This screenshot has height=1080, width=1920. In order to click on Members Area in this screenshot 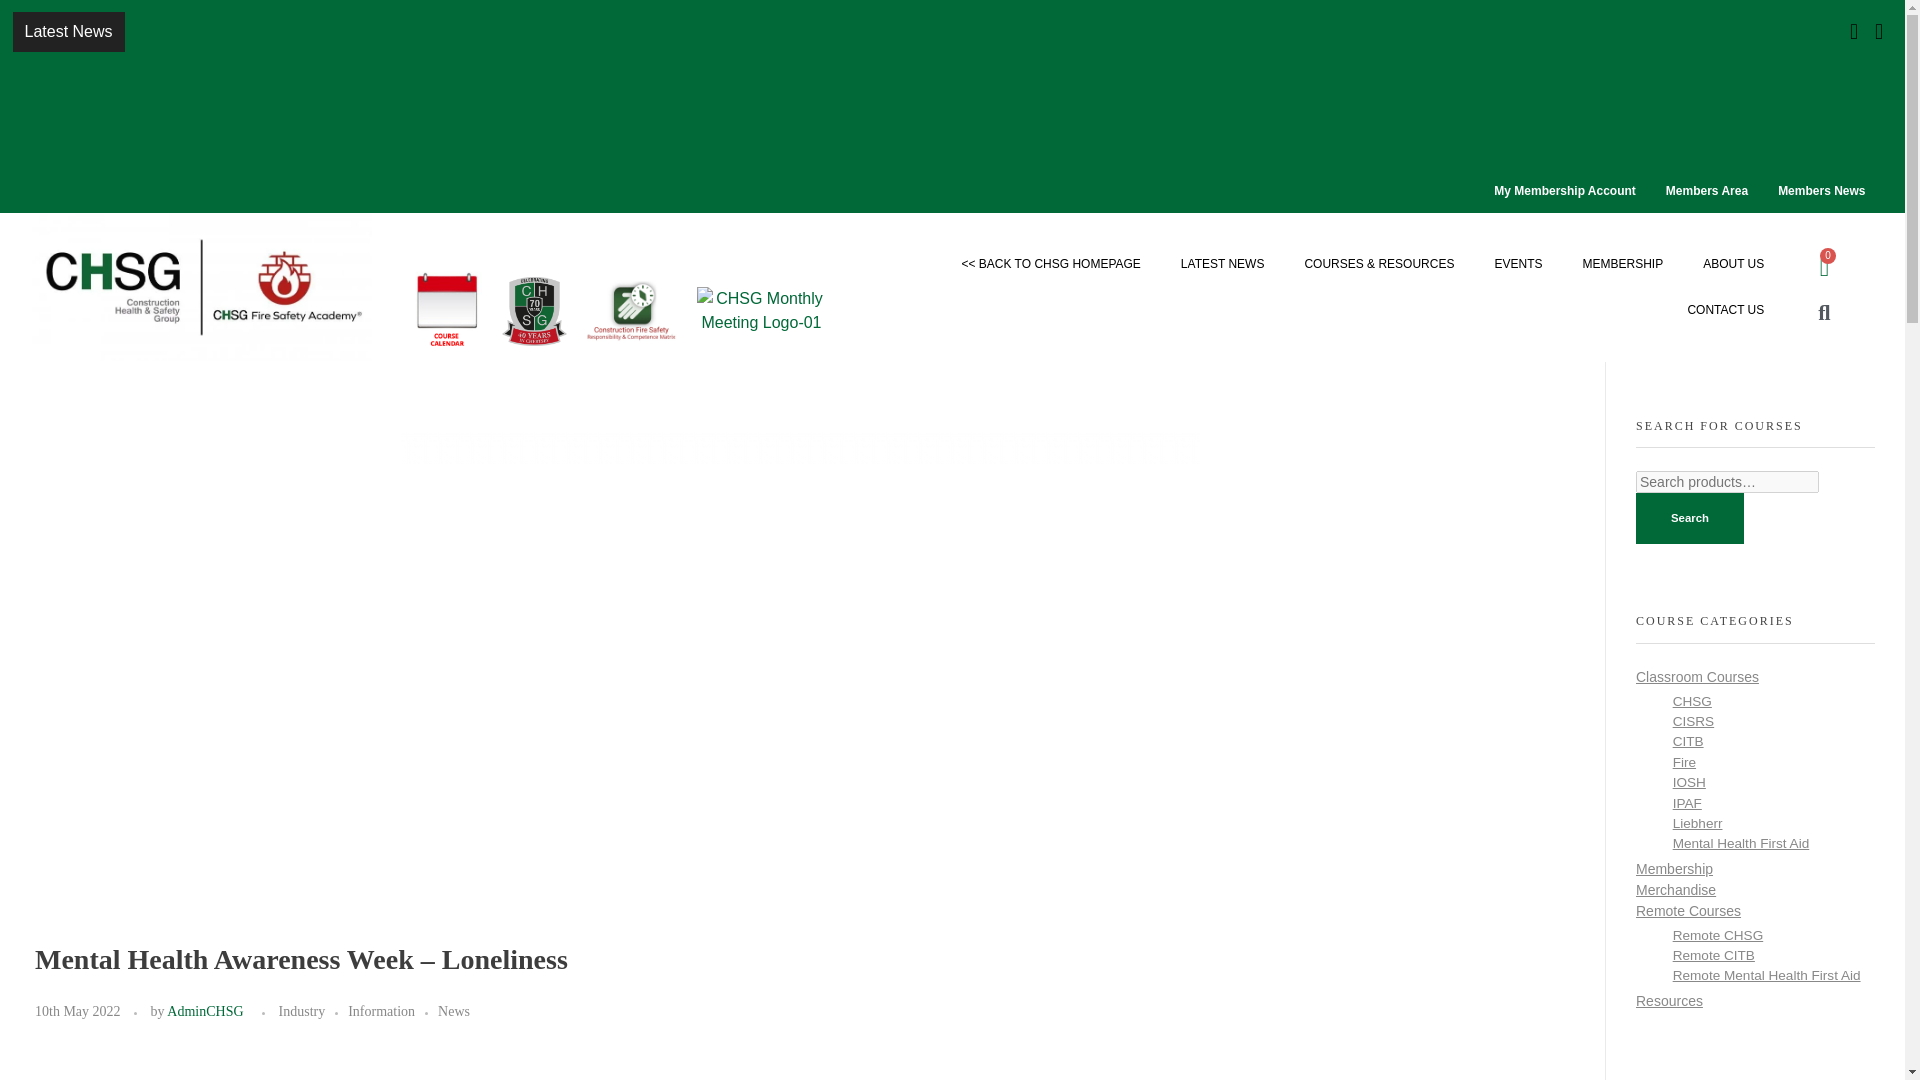, I will do `click(1706, 191)`.